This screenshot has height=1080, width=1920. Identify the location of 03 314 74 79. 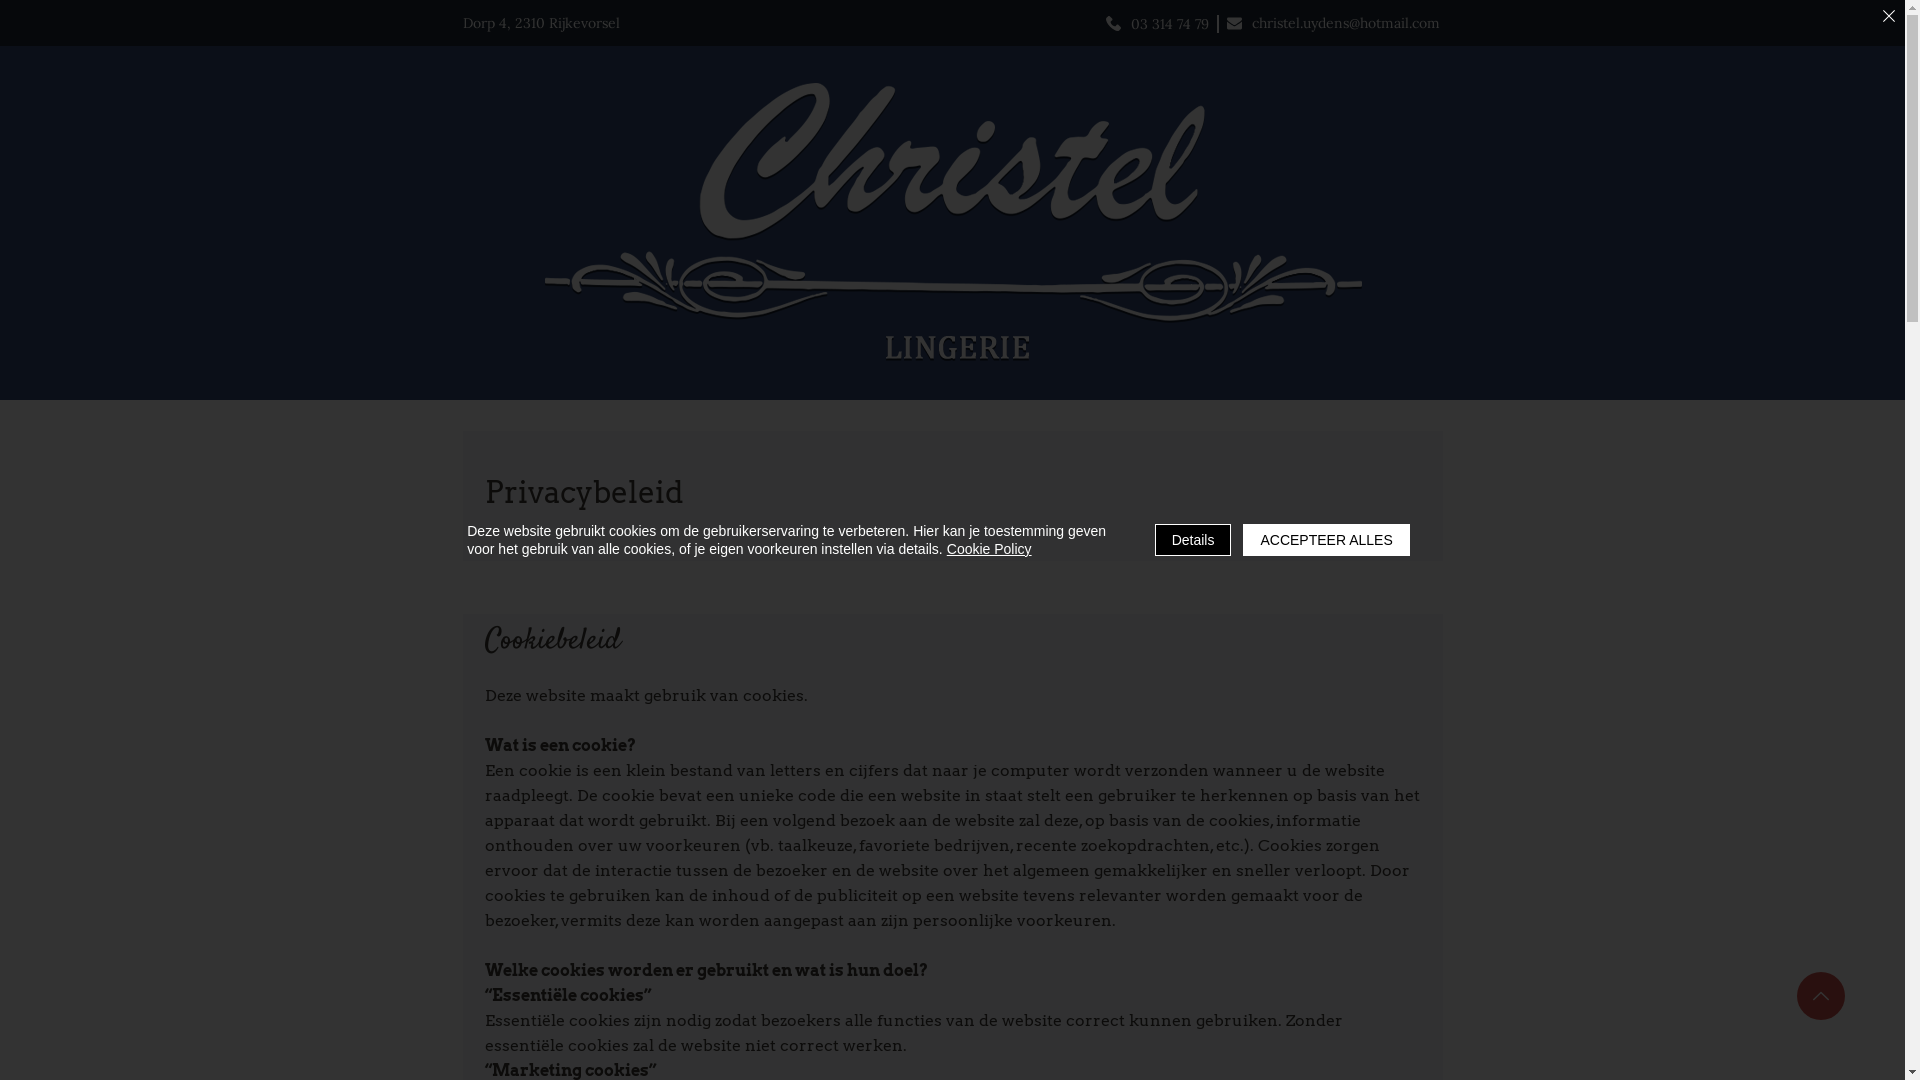
(1157, 24).